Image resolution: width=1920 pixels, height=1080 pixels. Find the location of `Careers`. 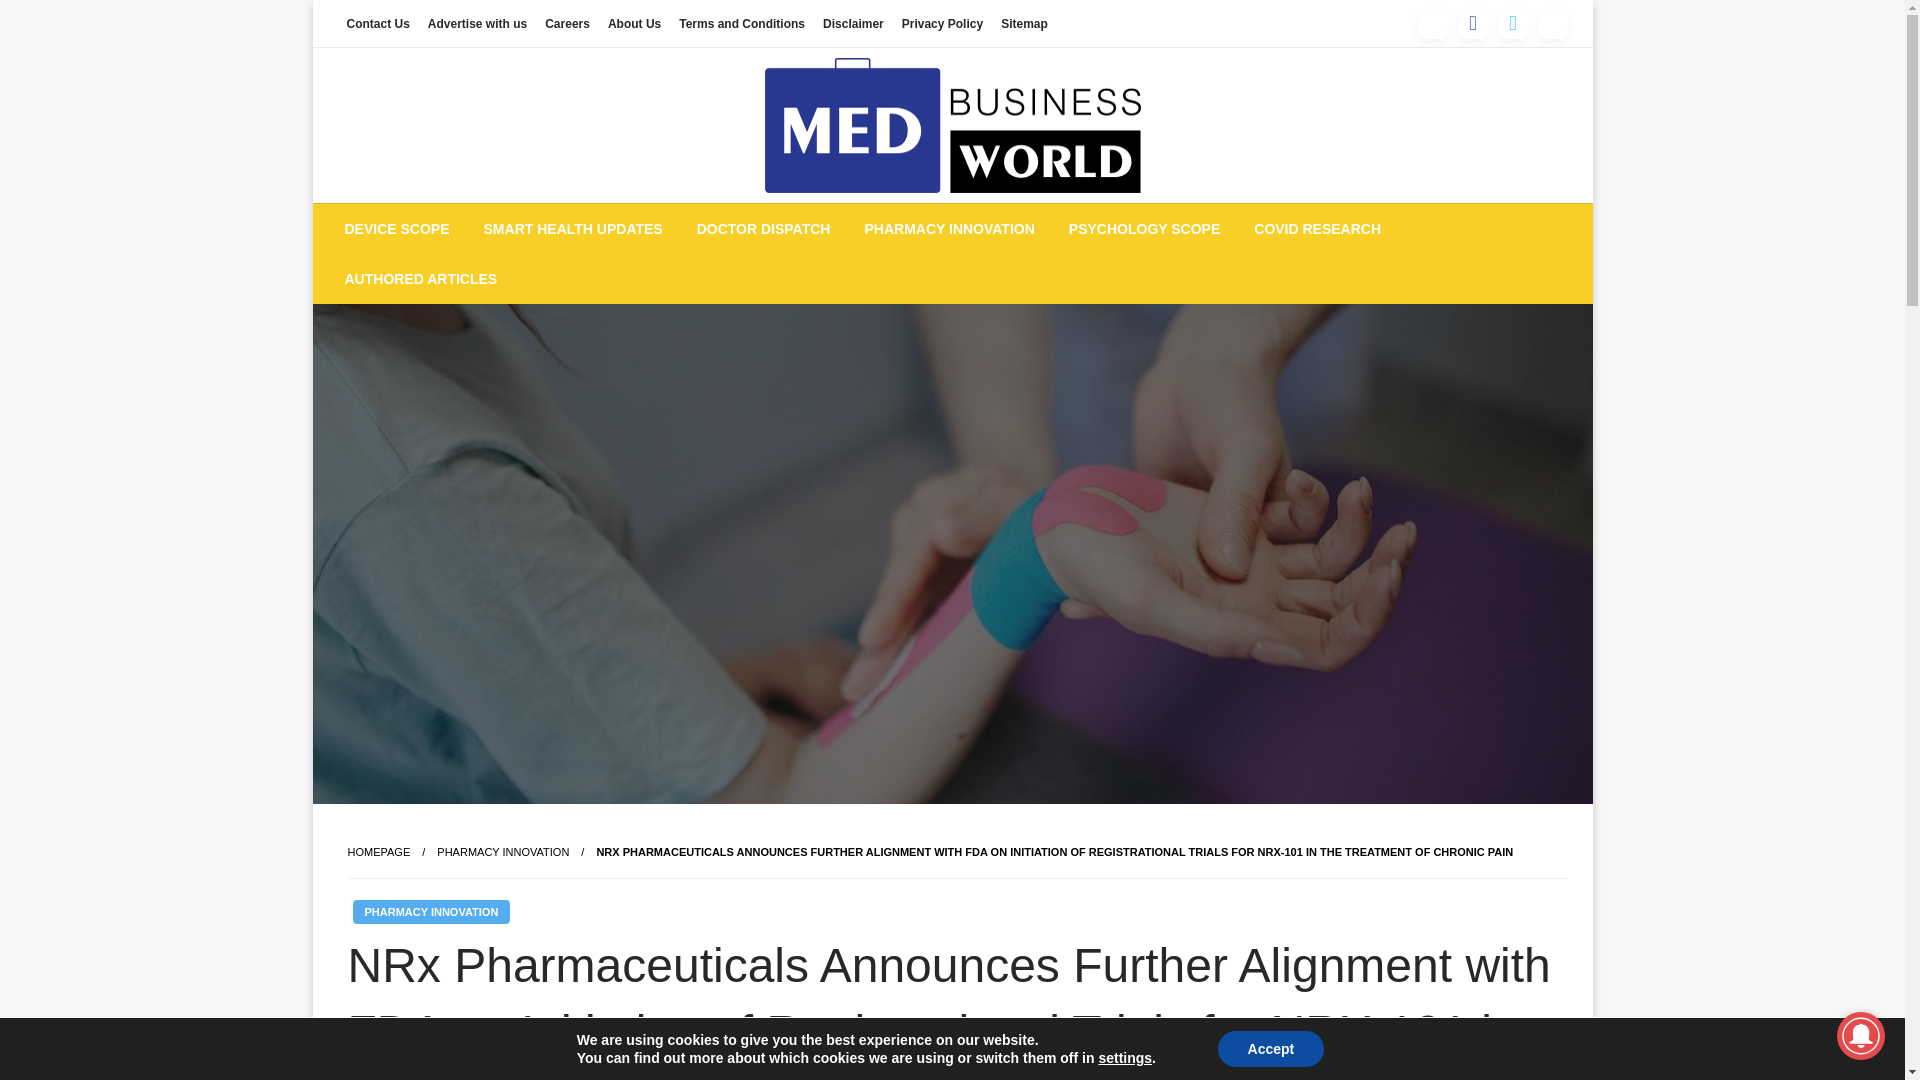

Careers is located at coordinates (567, 22).